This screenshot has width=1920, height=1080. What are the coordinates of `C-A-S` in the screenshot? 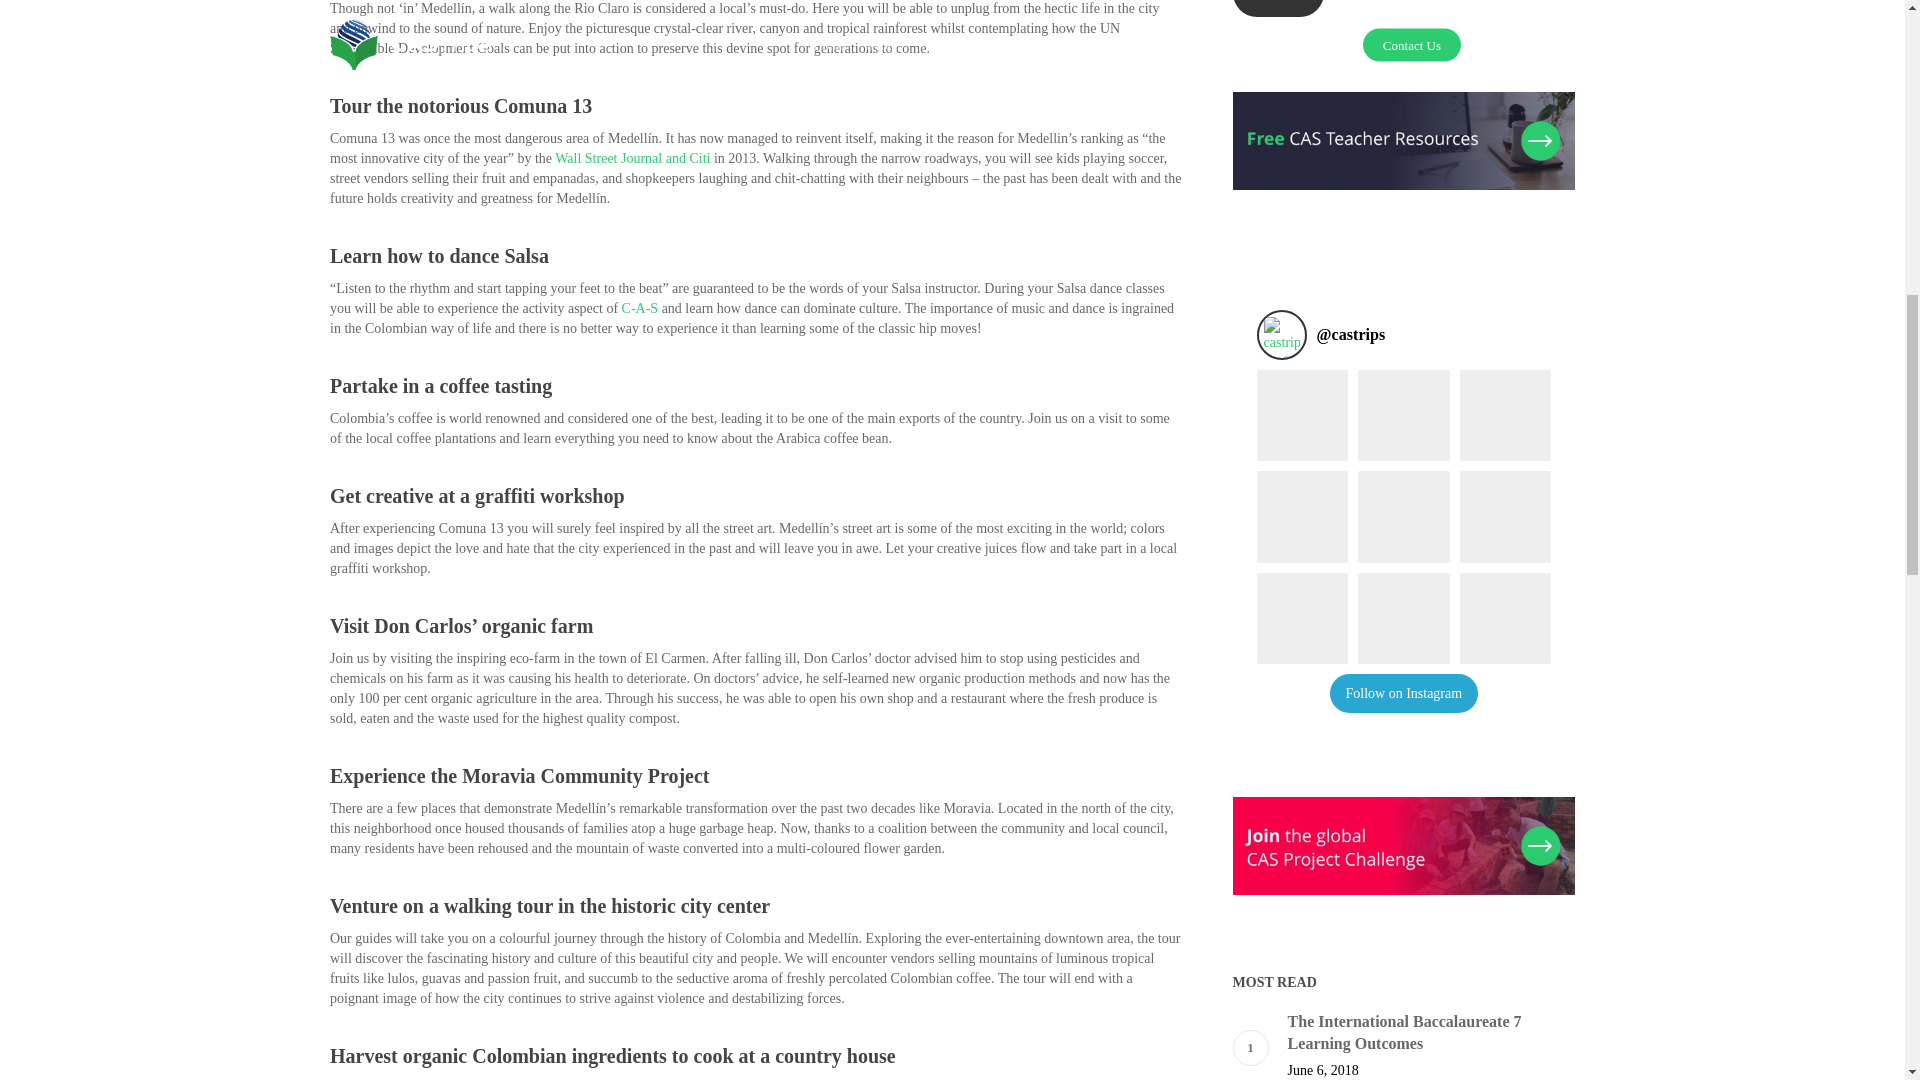 It's located at (640, 308).